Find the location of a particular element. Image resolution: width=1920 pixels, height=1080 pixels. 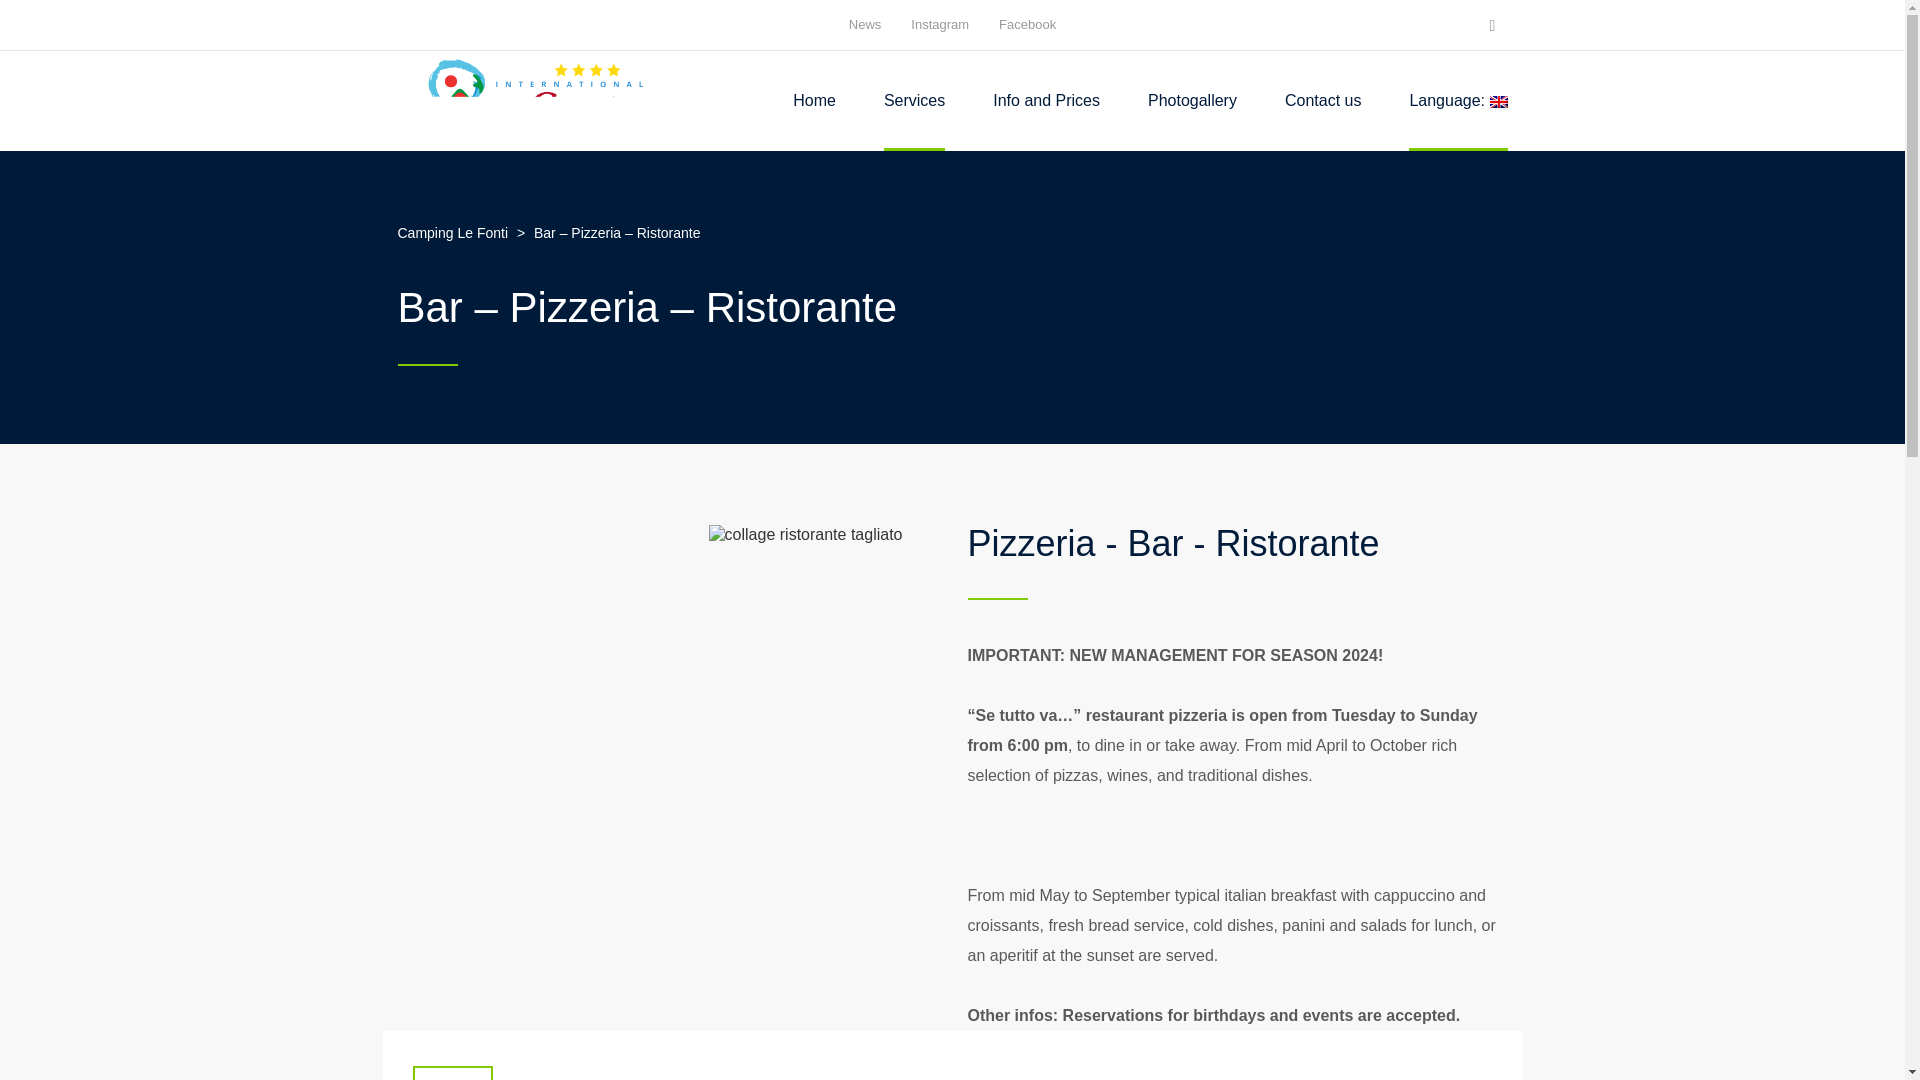

Language:  is located at coordinates (1458, 100).